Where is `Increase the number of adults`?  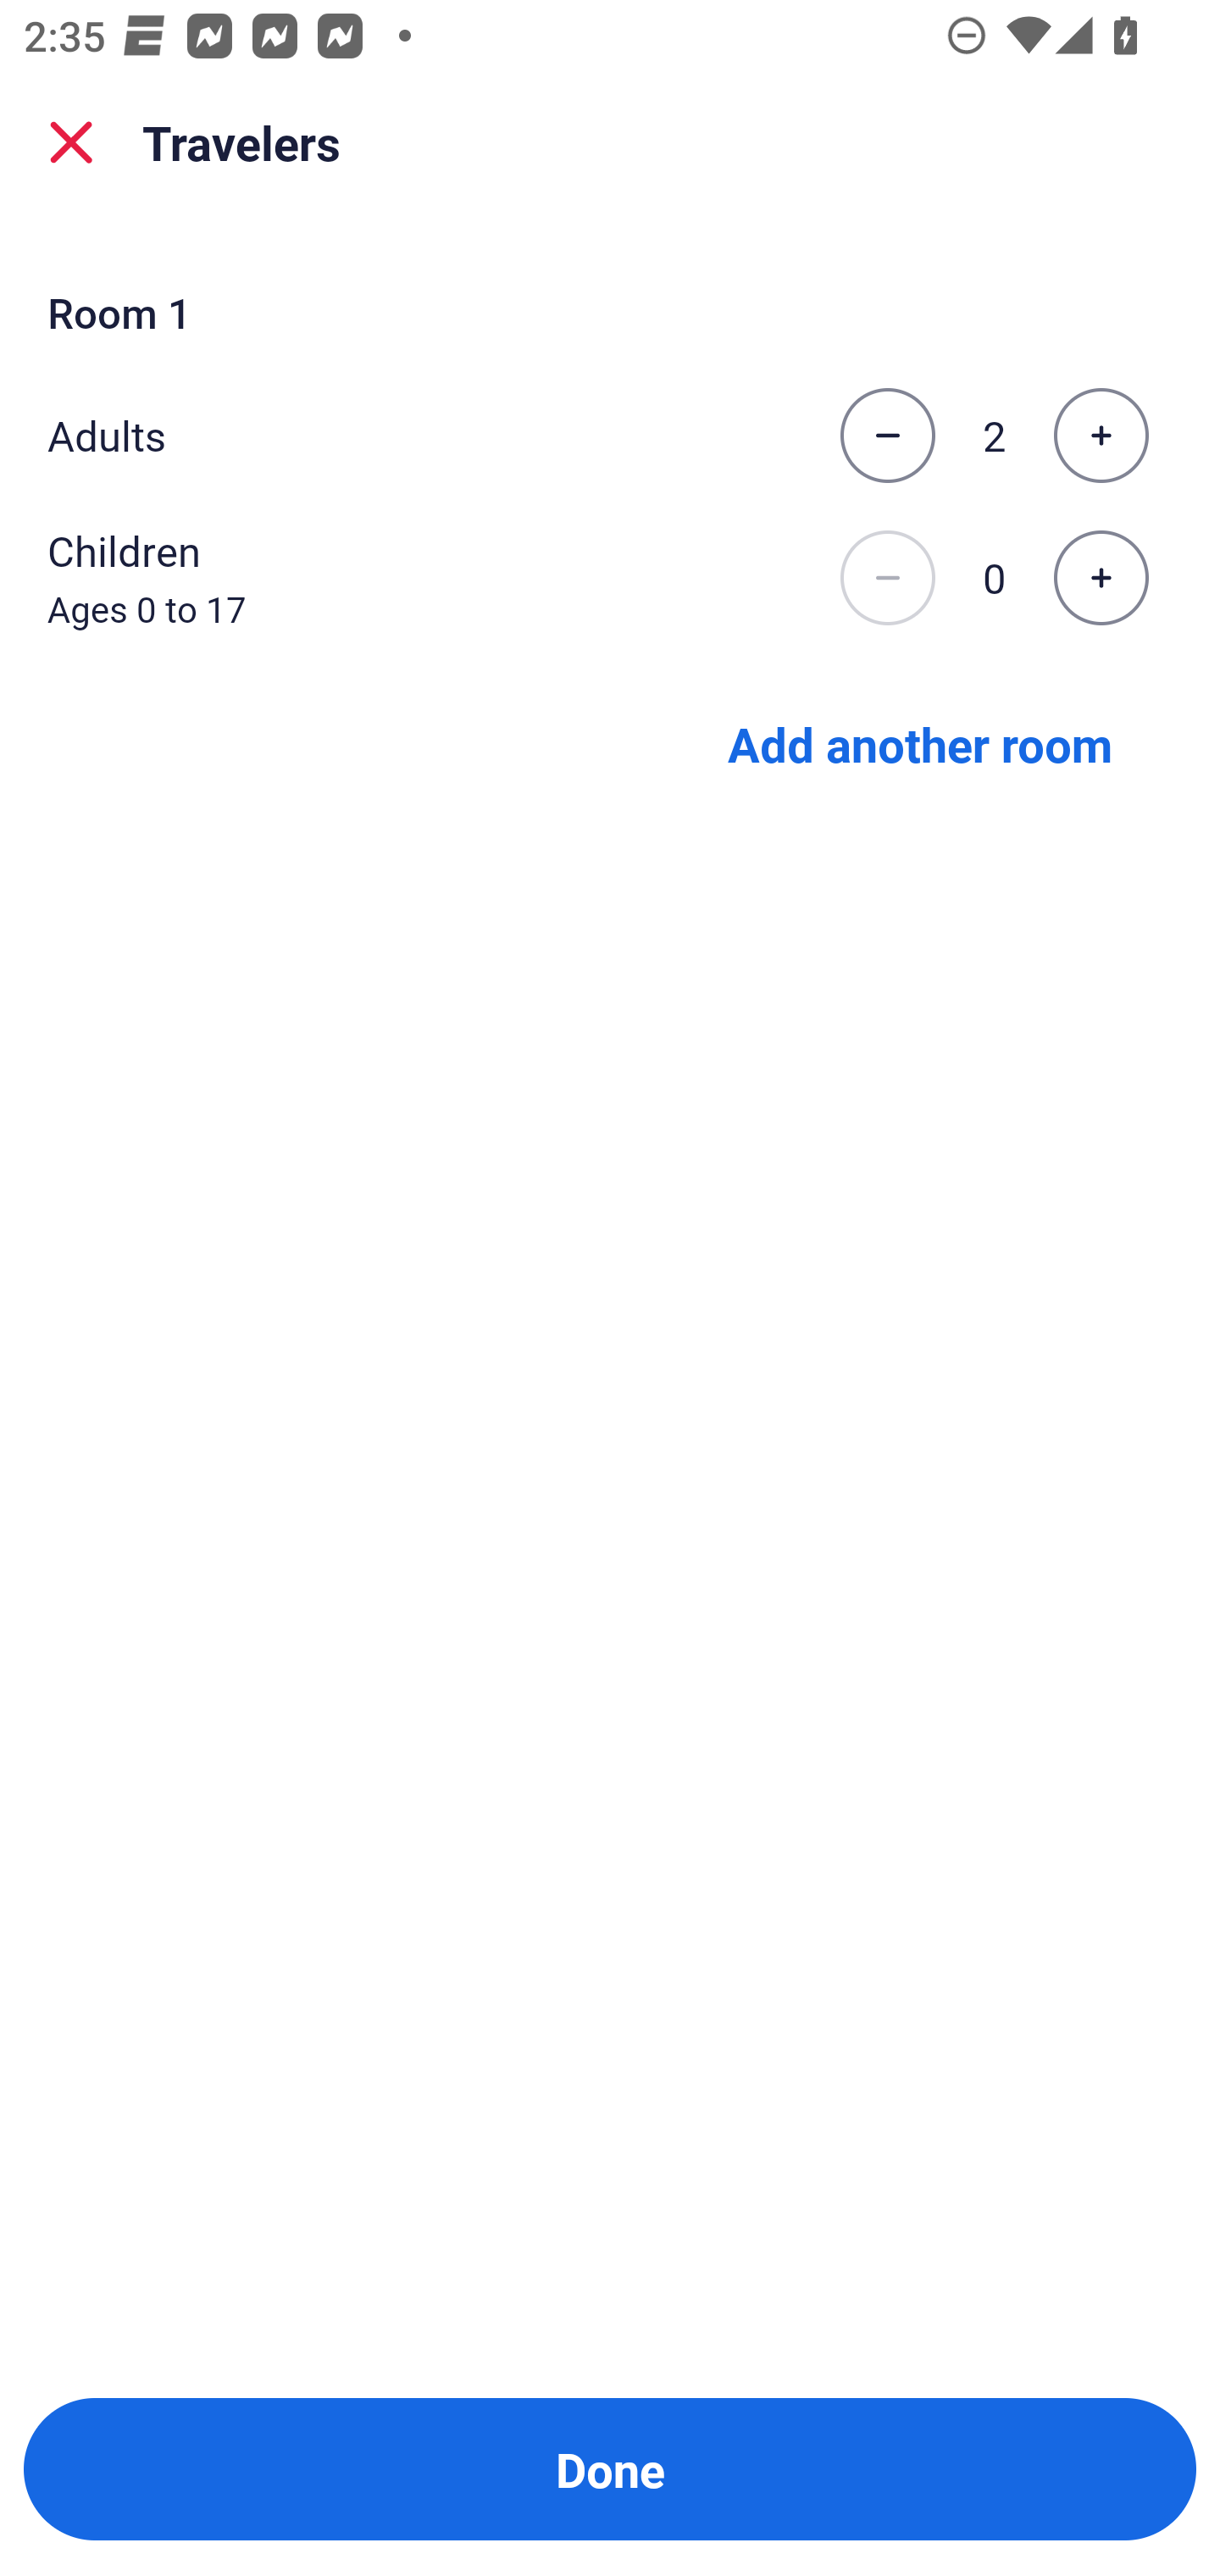 Increase the number of adults is located at coordinates (1101, 435).